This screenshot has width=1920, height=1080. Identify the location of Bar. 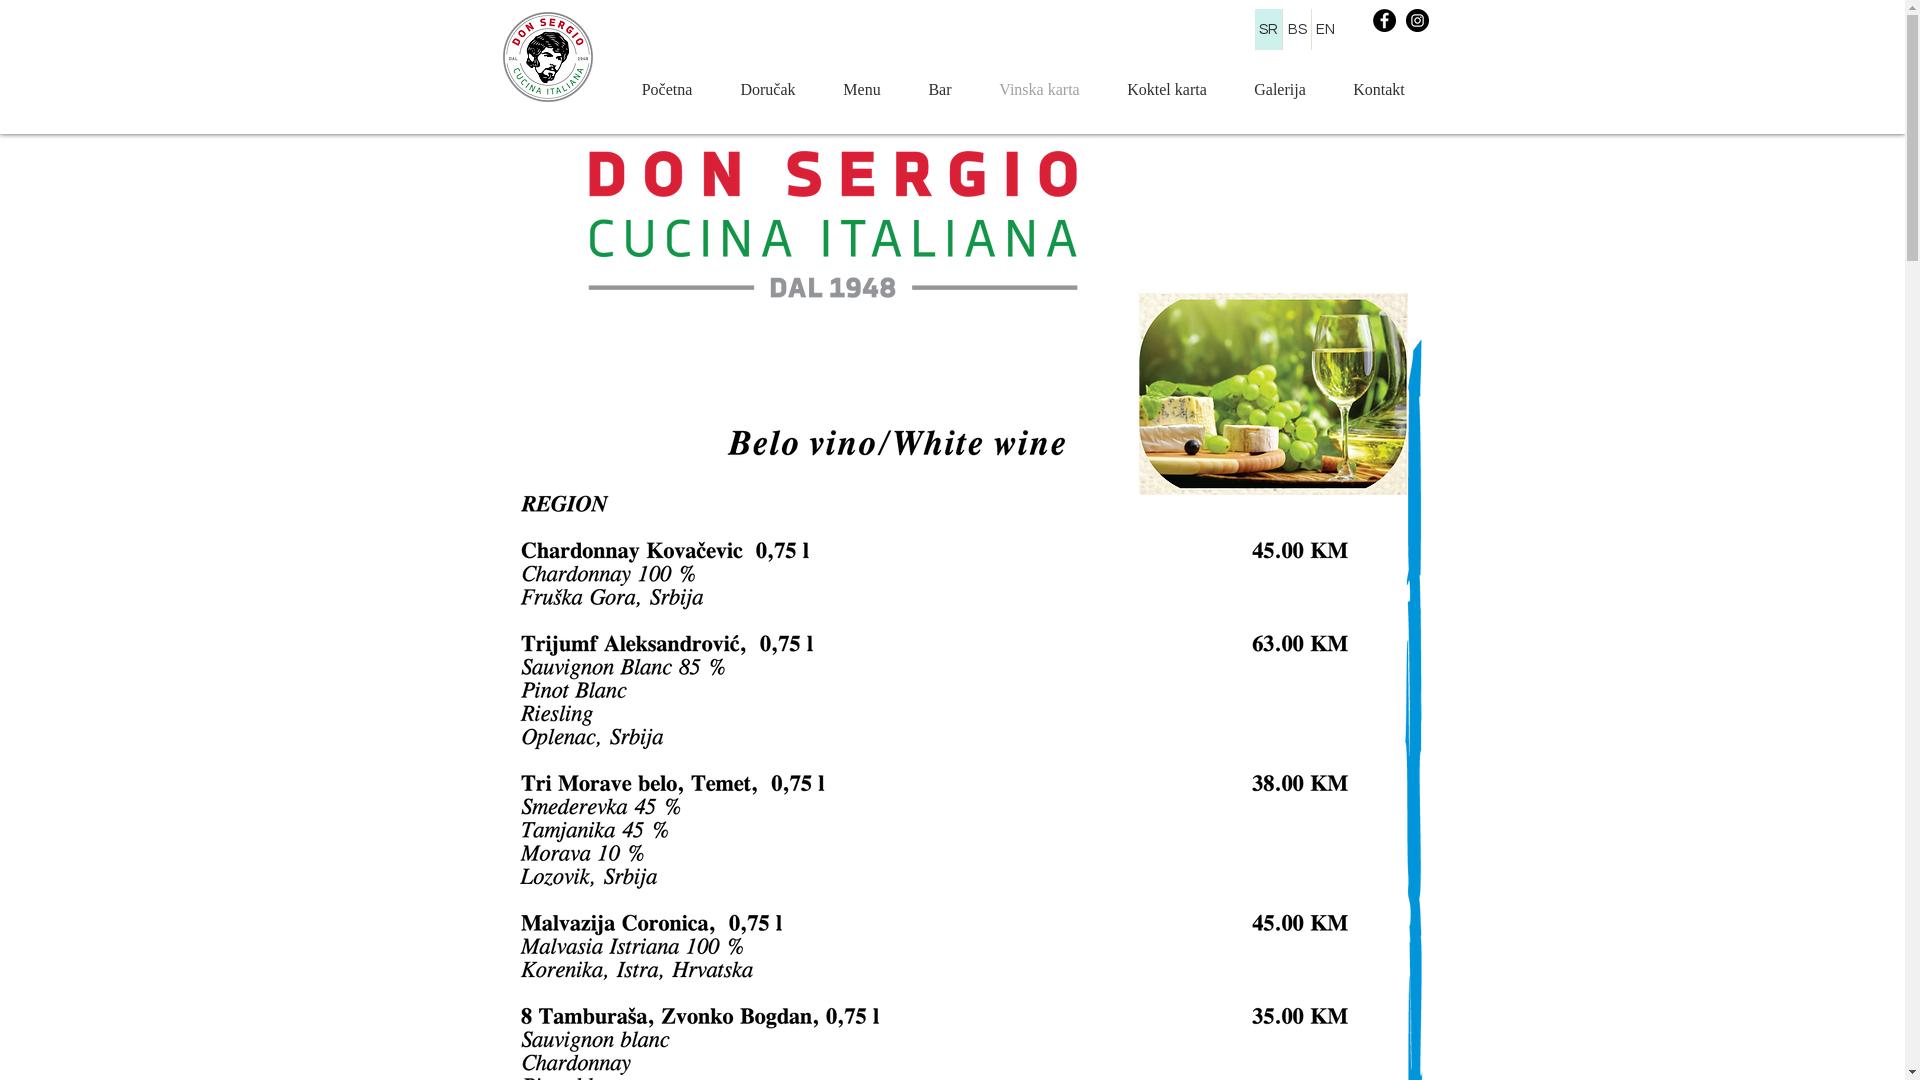
(940, 90).